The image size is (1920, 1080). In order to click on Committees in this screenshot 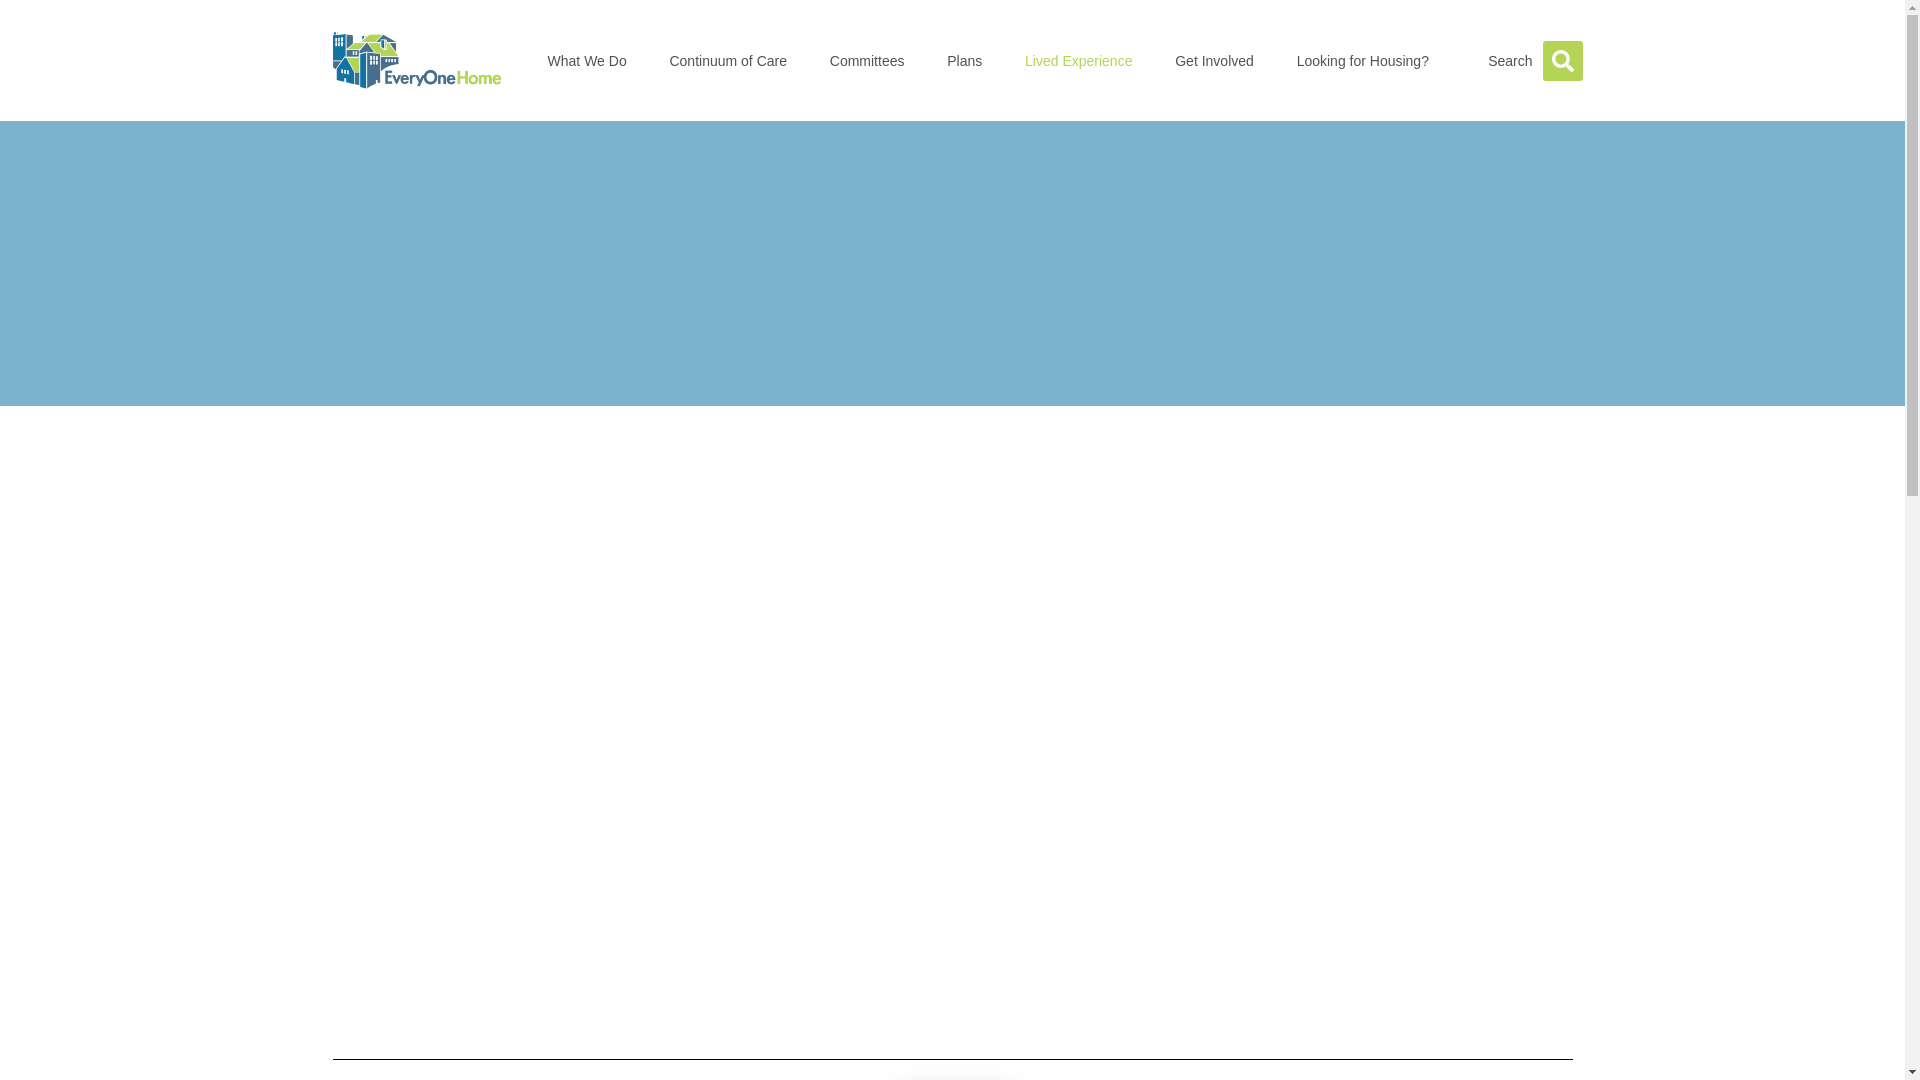, I will do `click(866, 60)`.